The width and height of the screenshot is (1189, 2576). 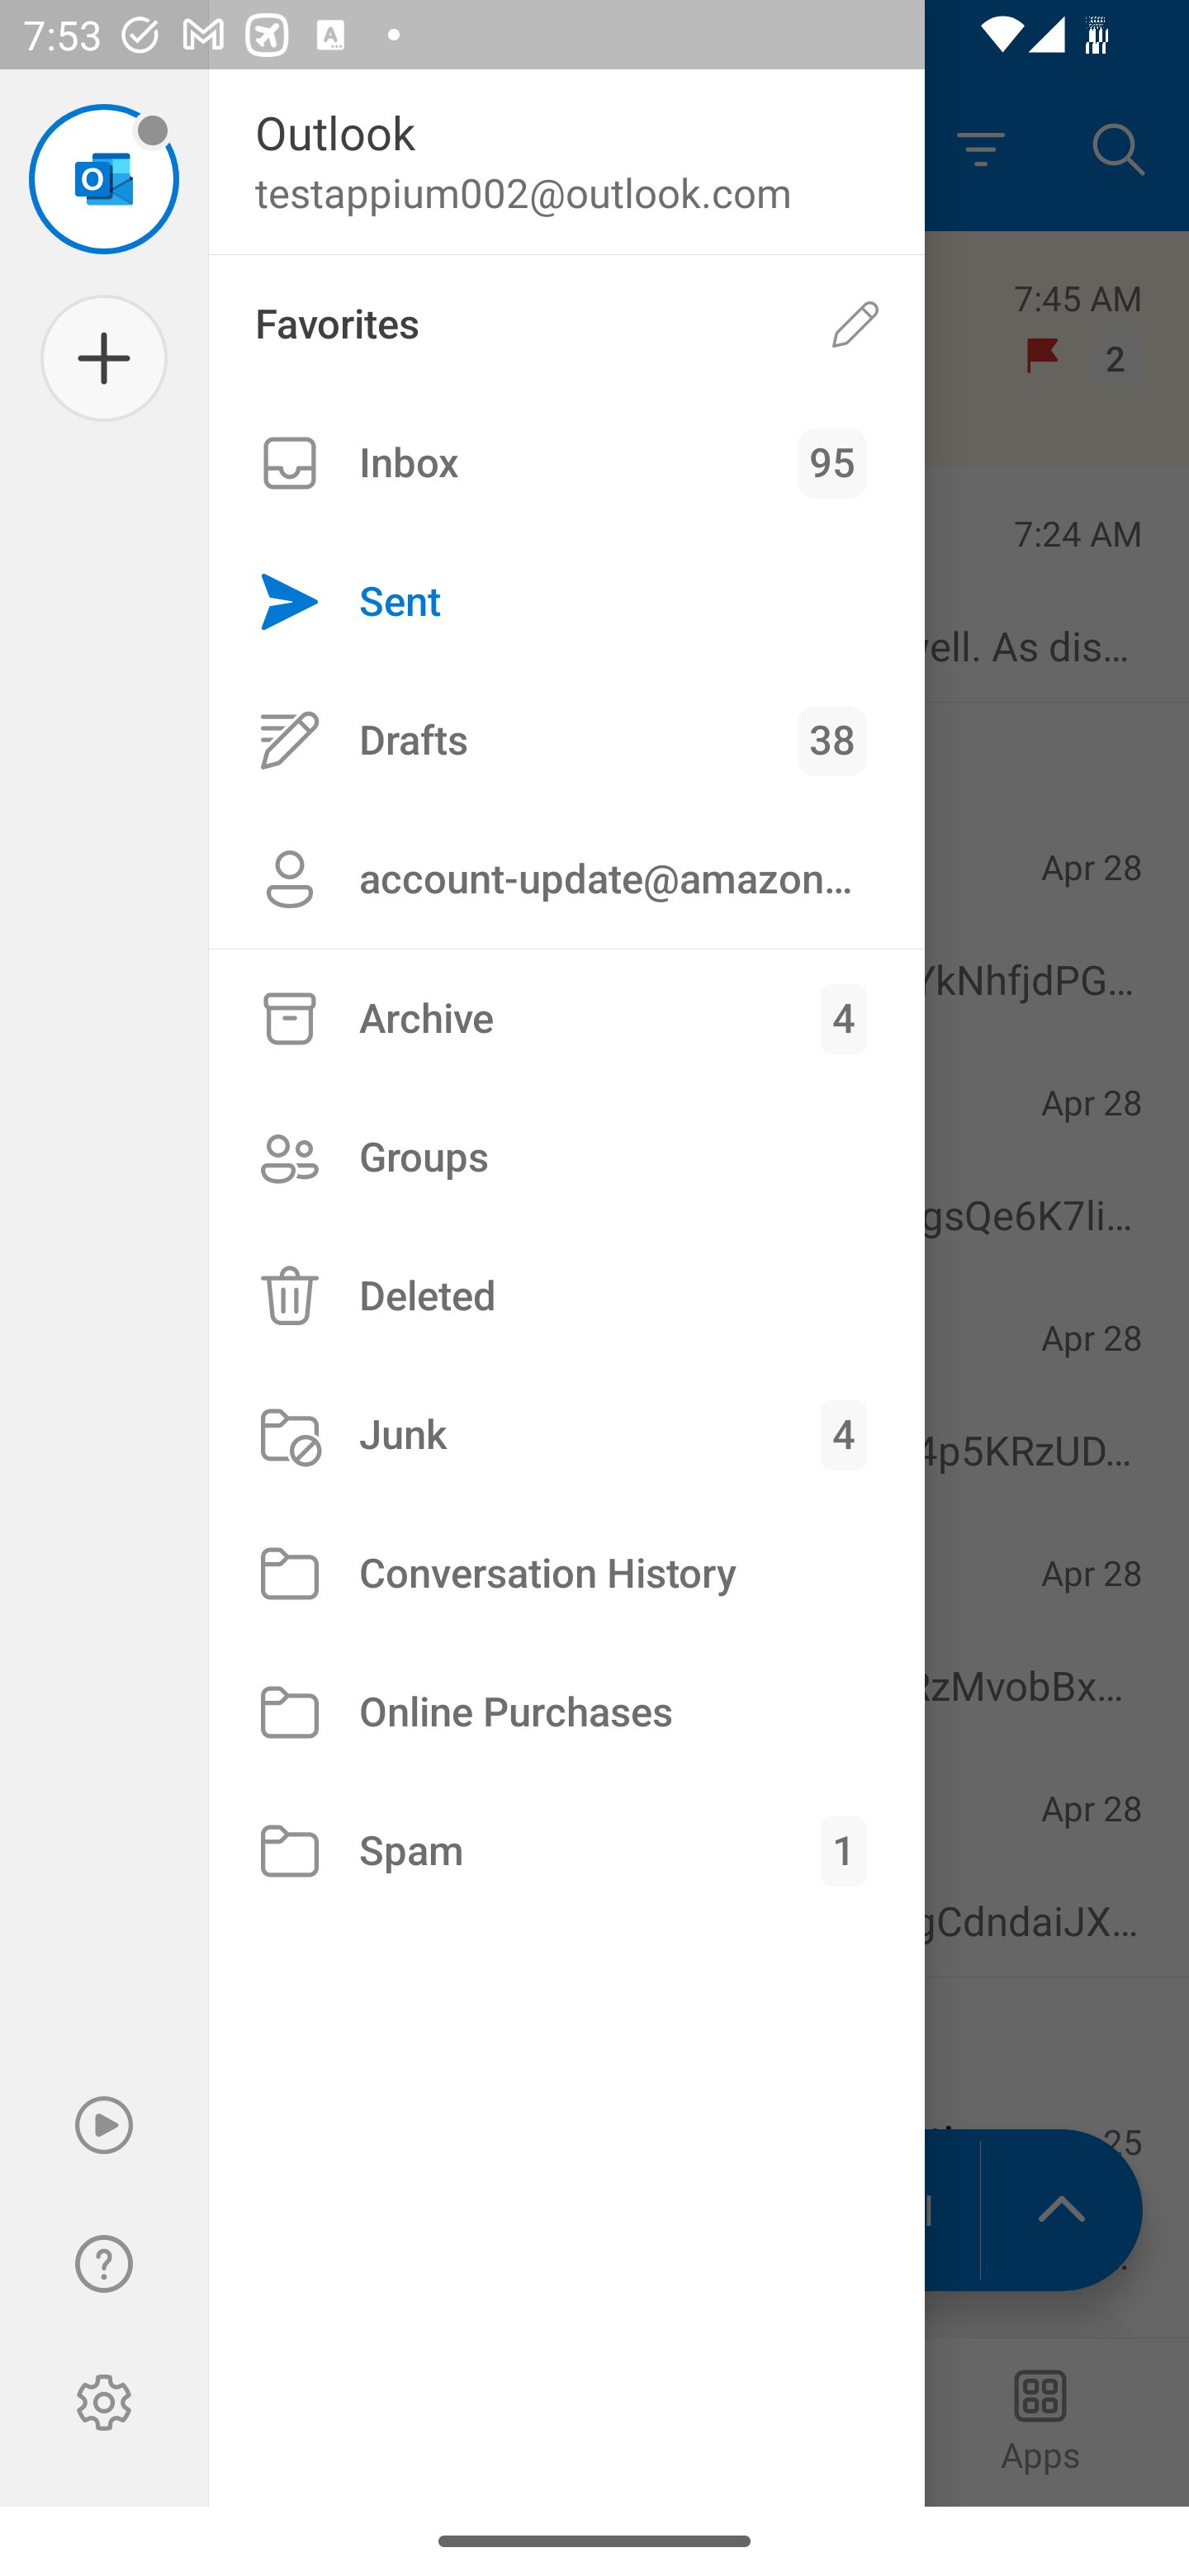 What do you see at coordinates (855, 324) in the screenshot?
I see `Edit favorites` at bounding box center [855, 324].